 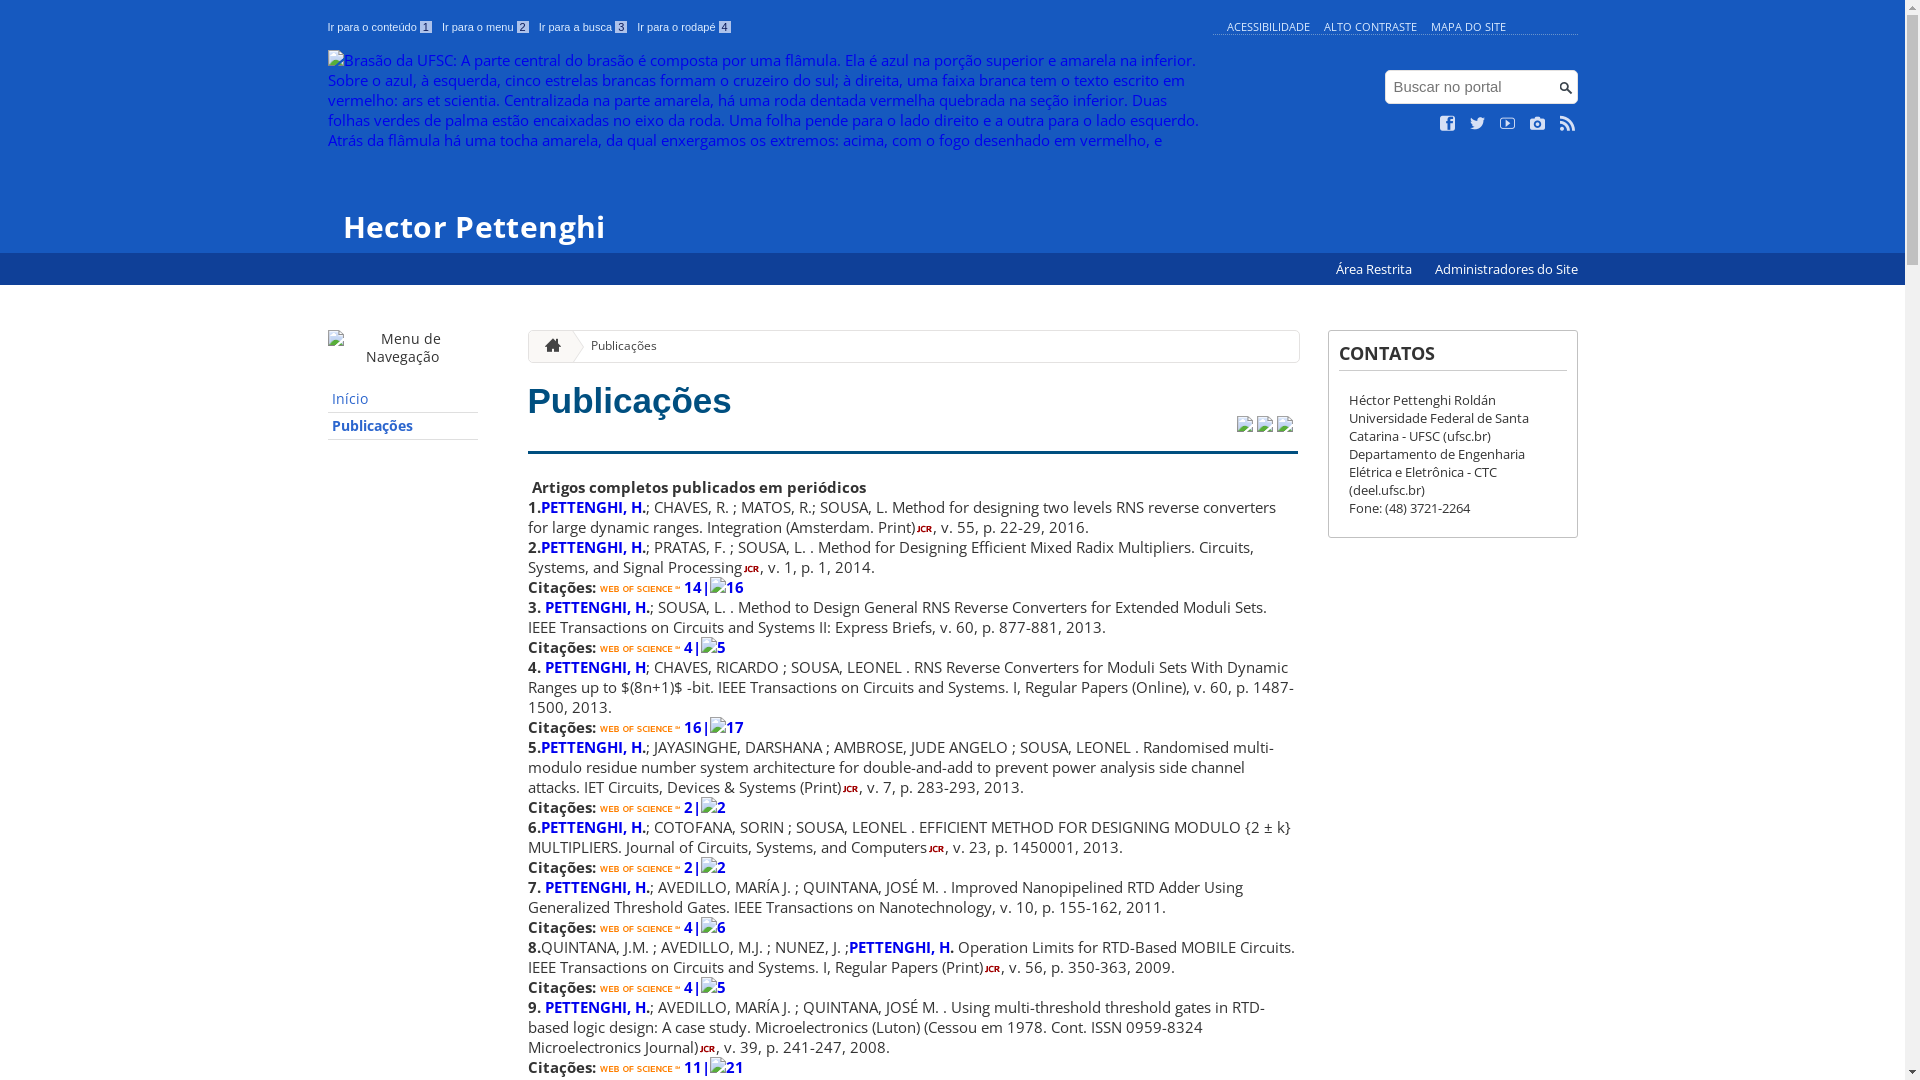 What do you see at coordinates (644, 987) in the screenshot?
I see `4` at bounding box center [644, 987].